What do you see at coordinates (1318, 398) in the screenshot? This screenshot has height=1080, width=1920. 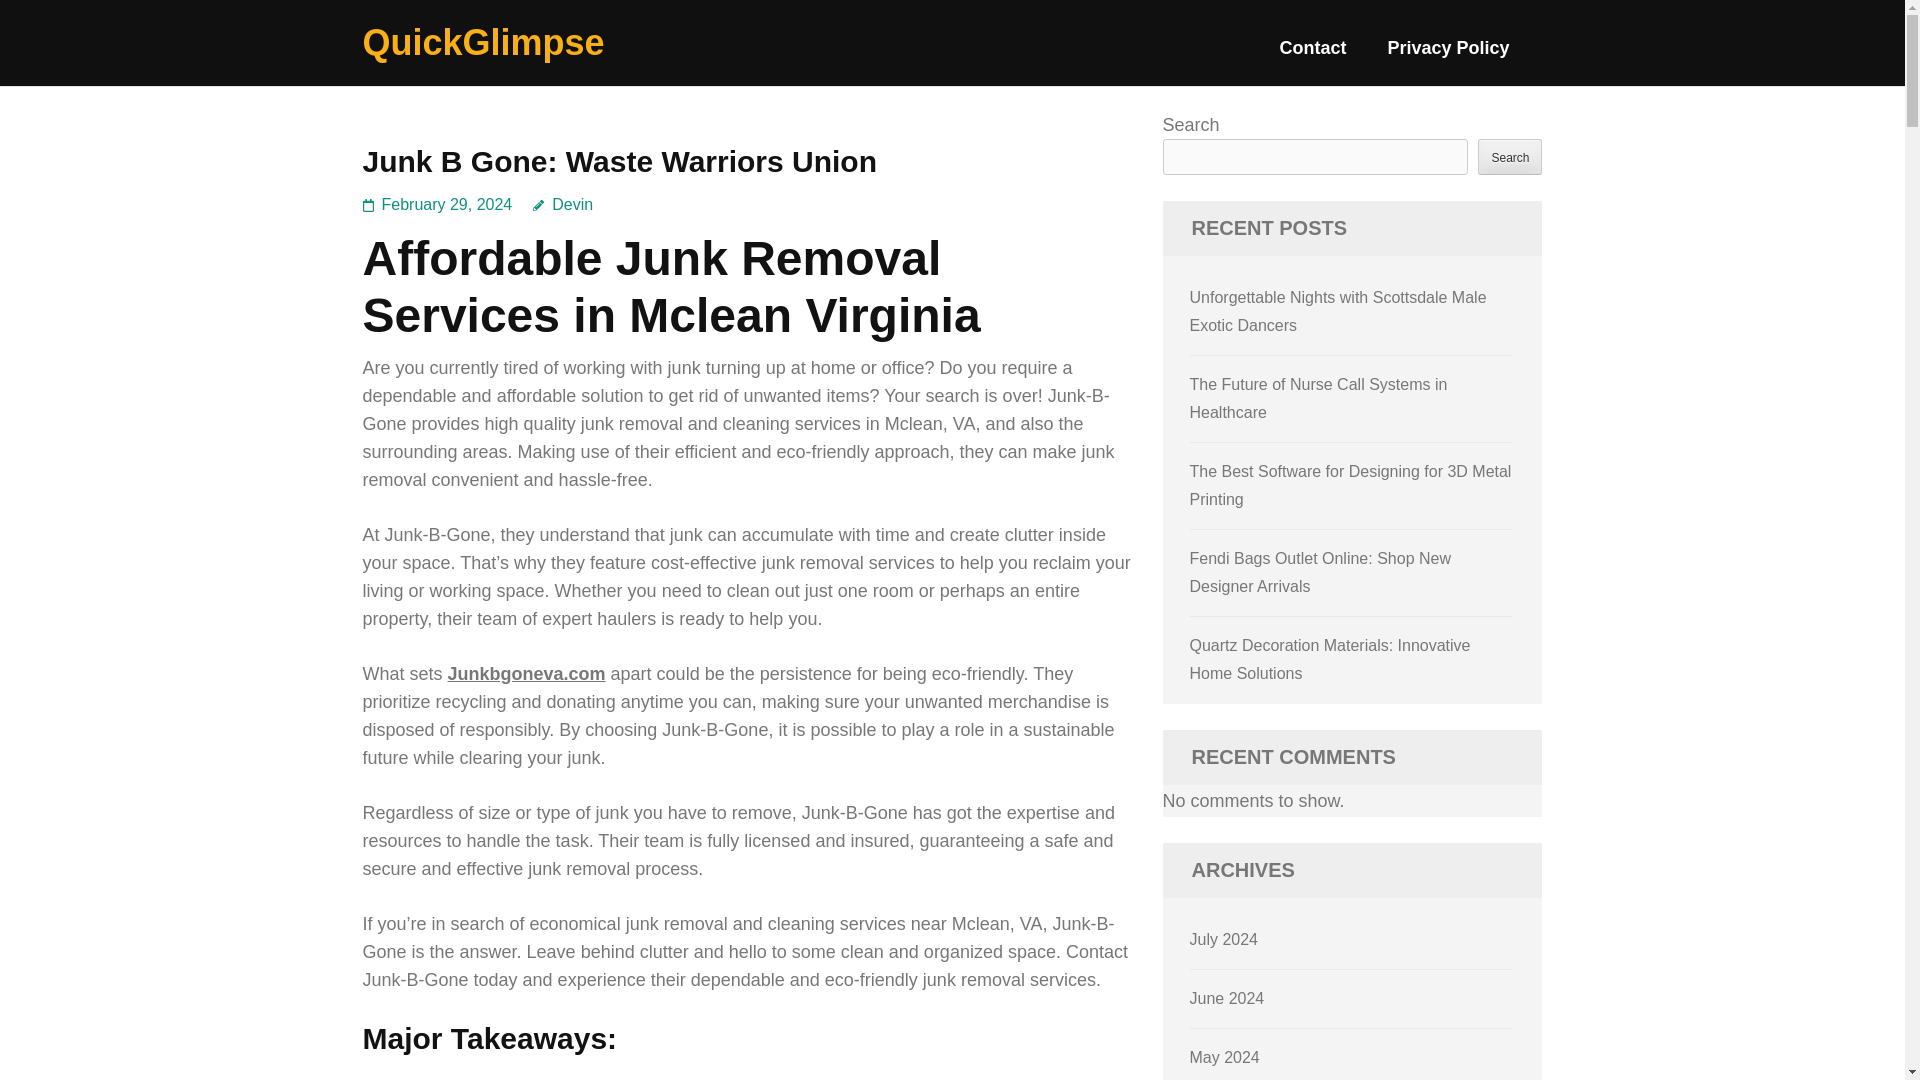 I see `The Future of Nurse Call Systems in Healthcare` at bounding box center [1318, 398].